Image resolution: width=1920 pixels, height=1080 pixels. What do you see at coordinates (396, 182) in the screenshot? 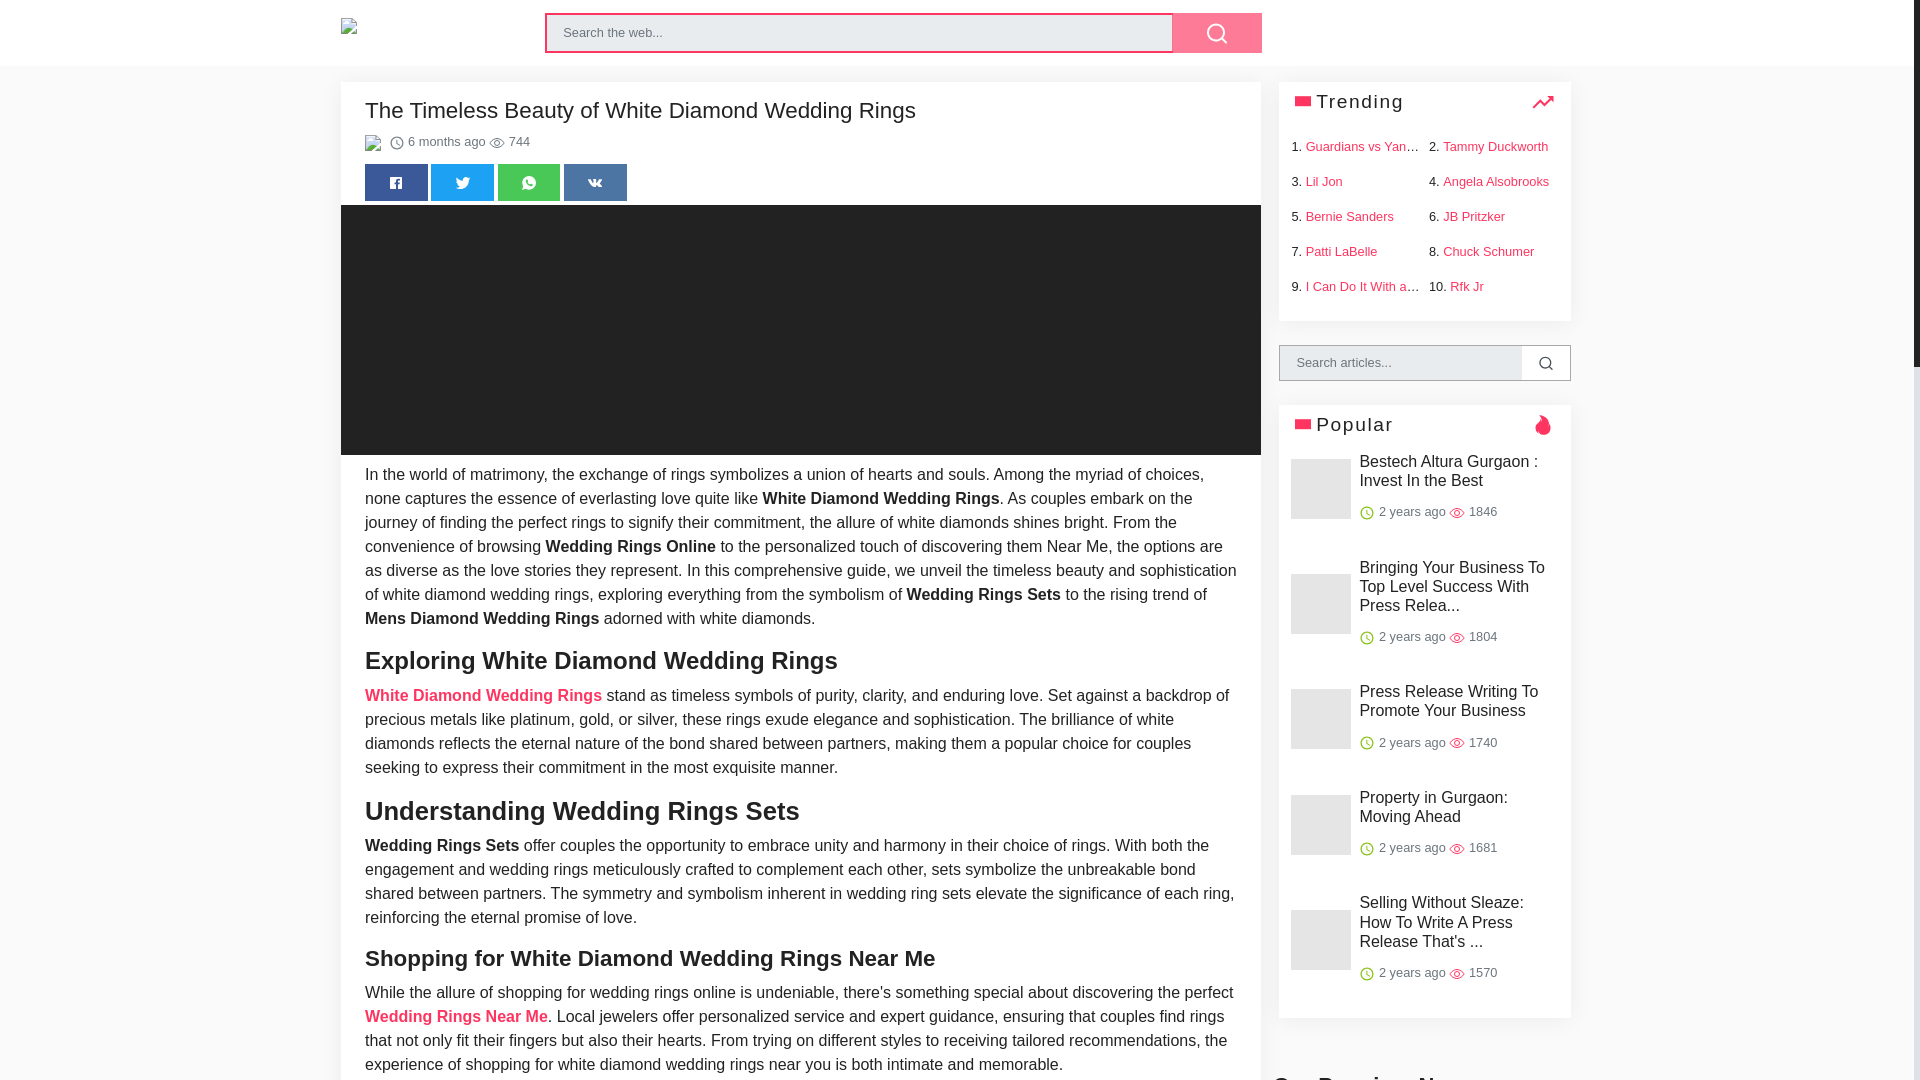
I see `Share on Facebook` at bounding box center [396, 182].